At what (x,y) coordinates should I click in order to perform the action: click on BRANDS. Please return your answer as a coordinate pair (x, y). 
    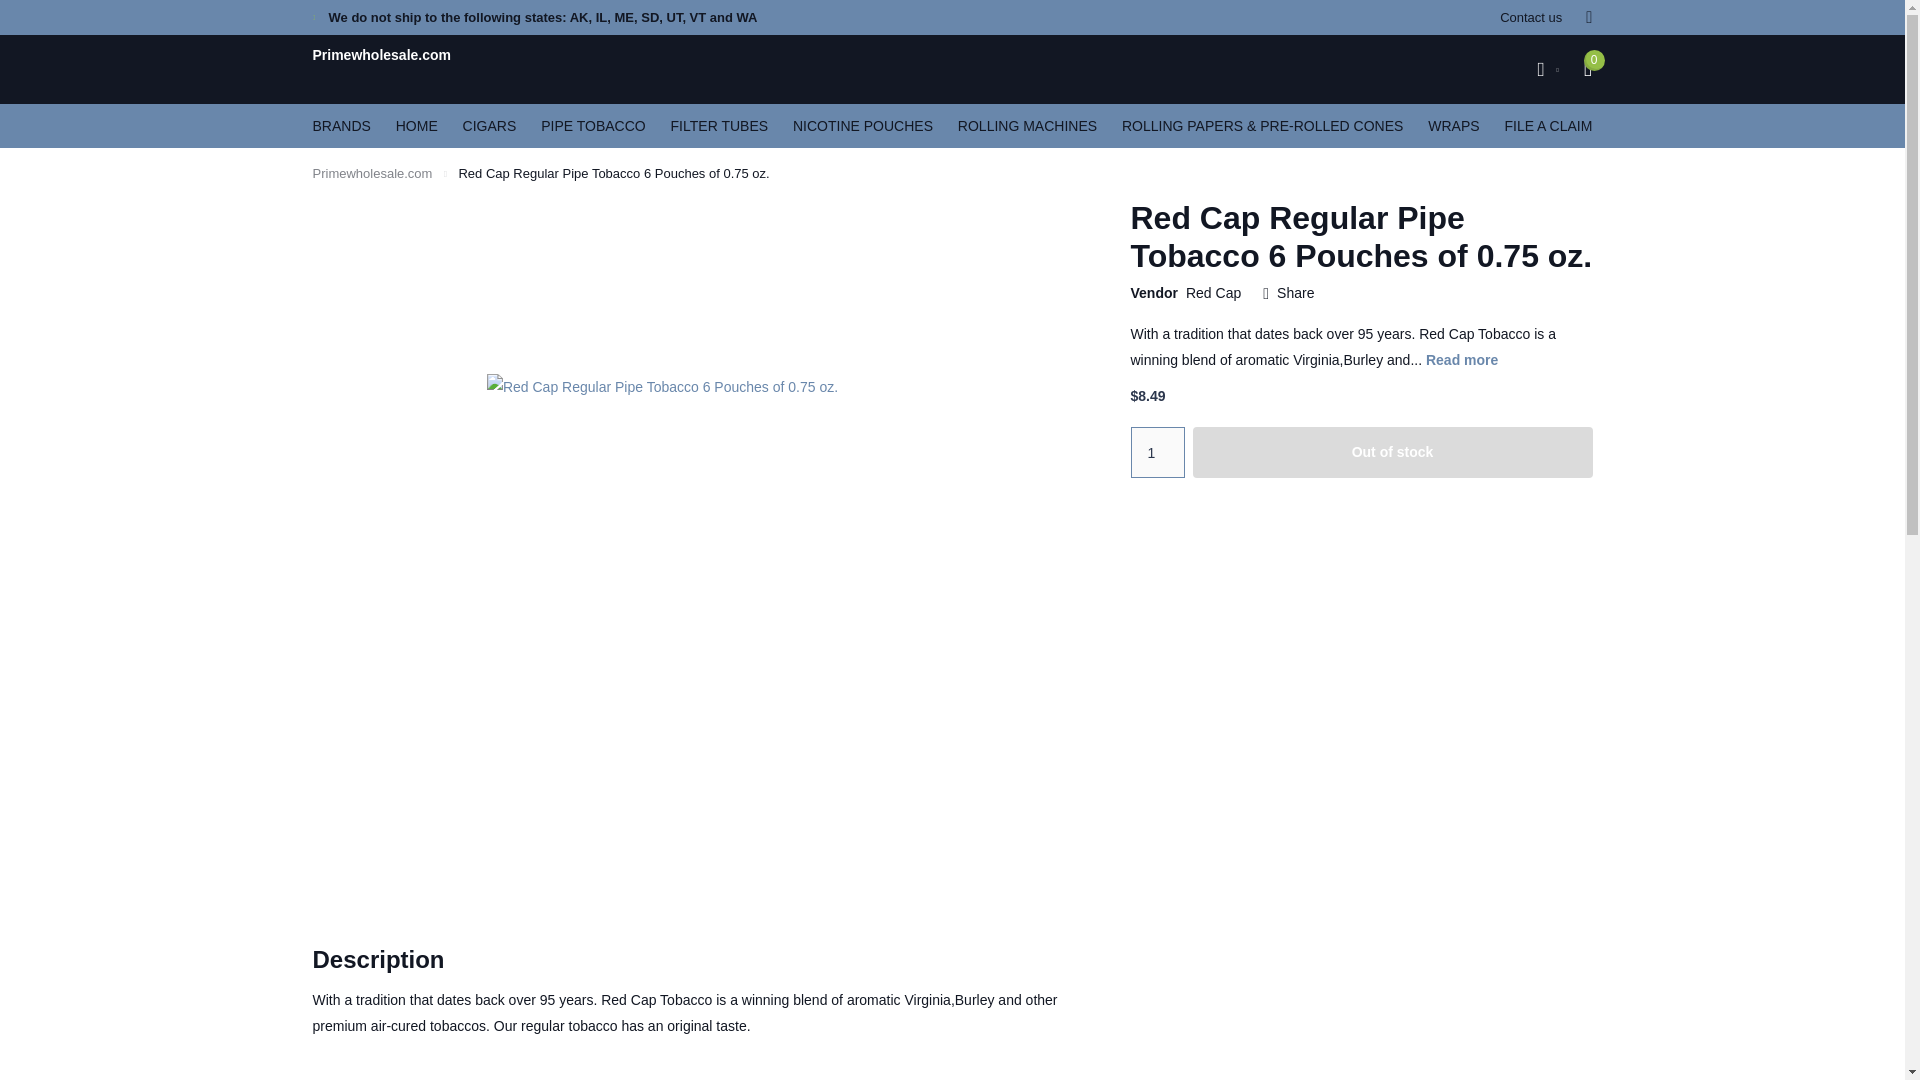
    Looking at the image, I should click on (340, 125).